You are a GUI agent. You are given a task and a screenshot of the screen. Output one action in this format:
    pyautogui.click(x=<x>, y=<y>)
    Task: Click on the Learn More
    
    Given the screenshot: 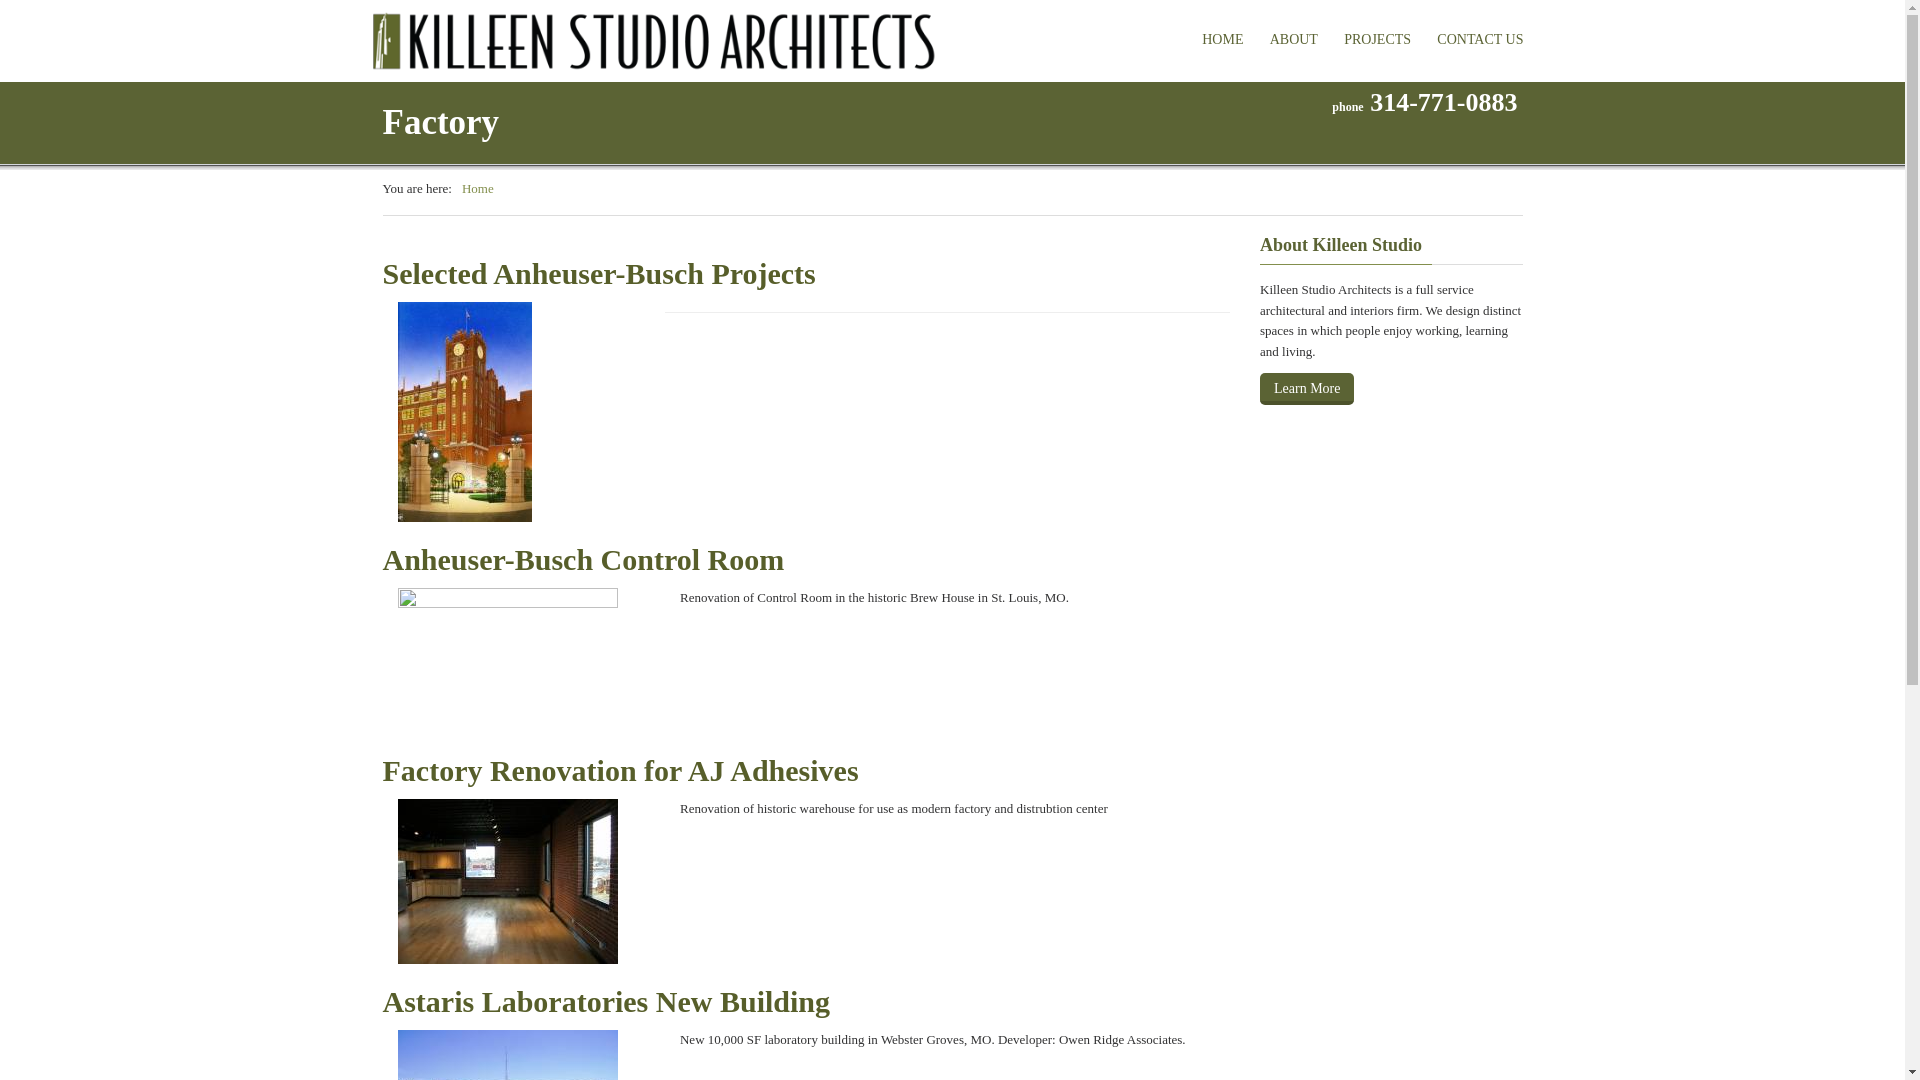 What is the action you would take?
    pyautogui.click(x=1306, y=388)
    